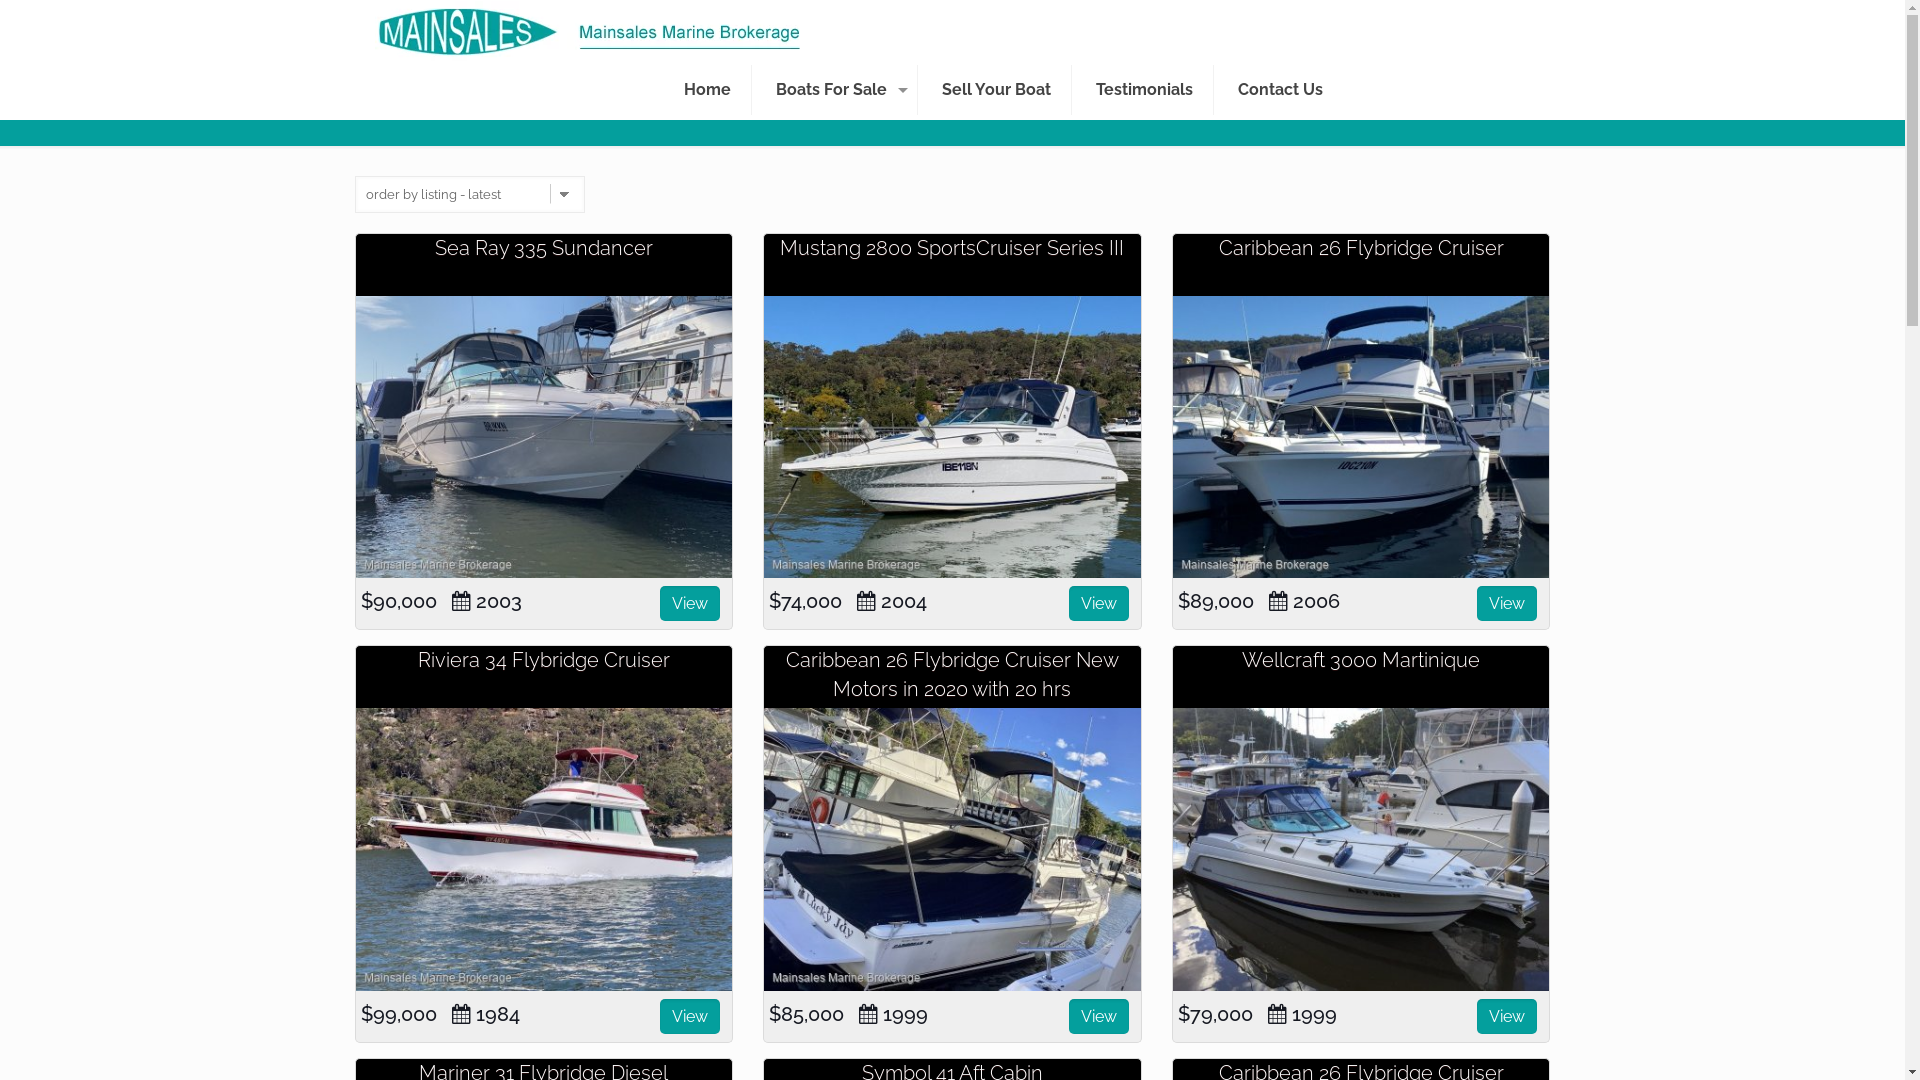  What do you see at coordinates (1362, 849) in the screenshot?
I see `Wellcraft 3000 Martinique` at bounding box center [1362, 849].